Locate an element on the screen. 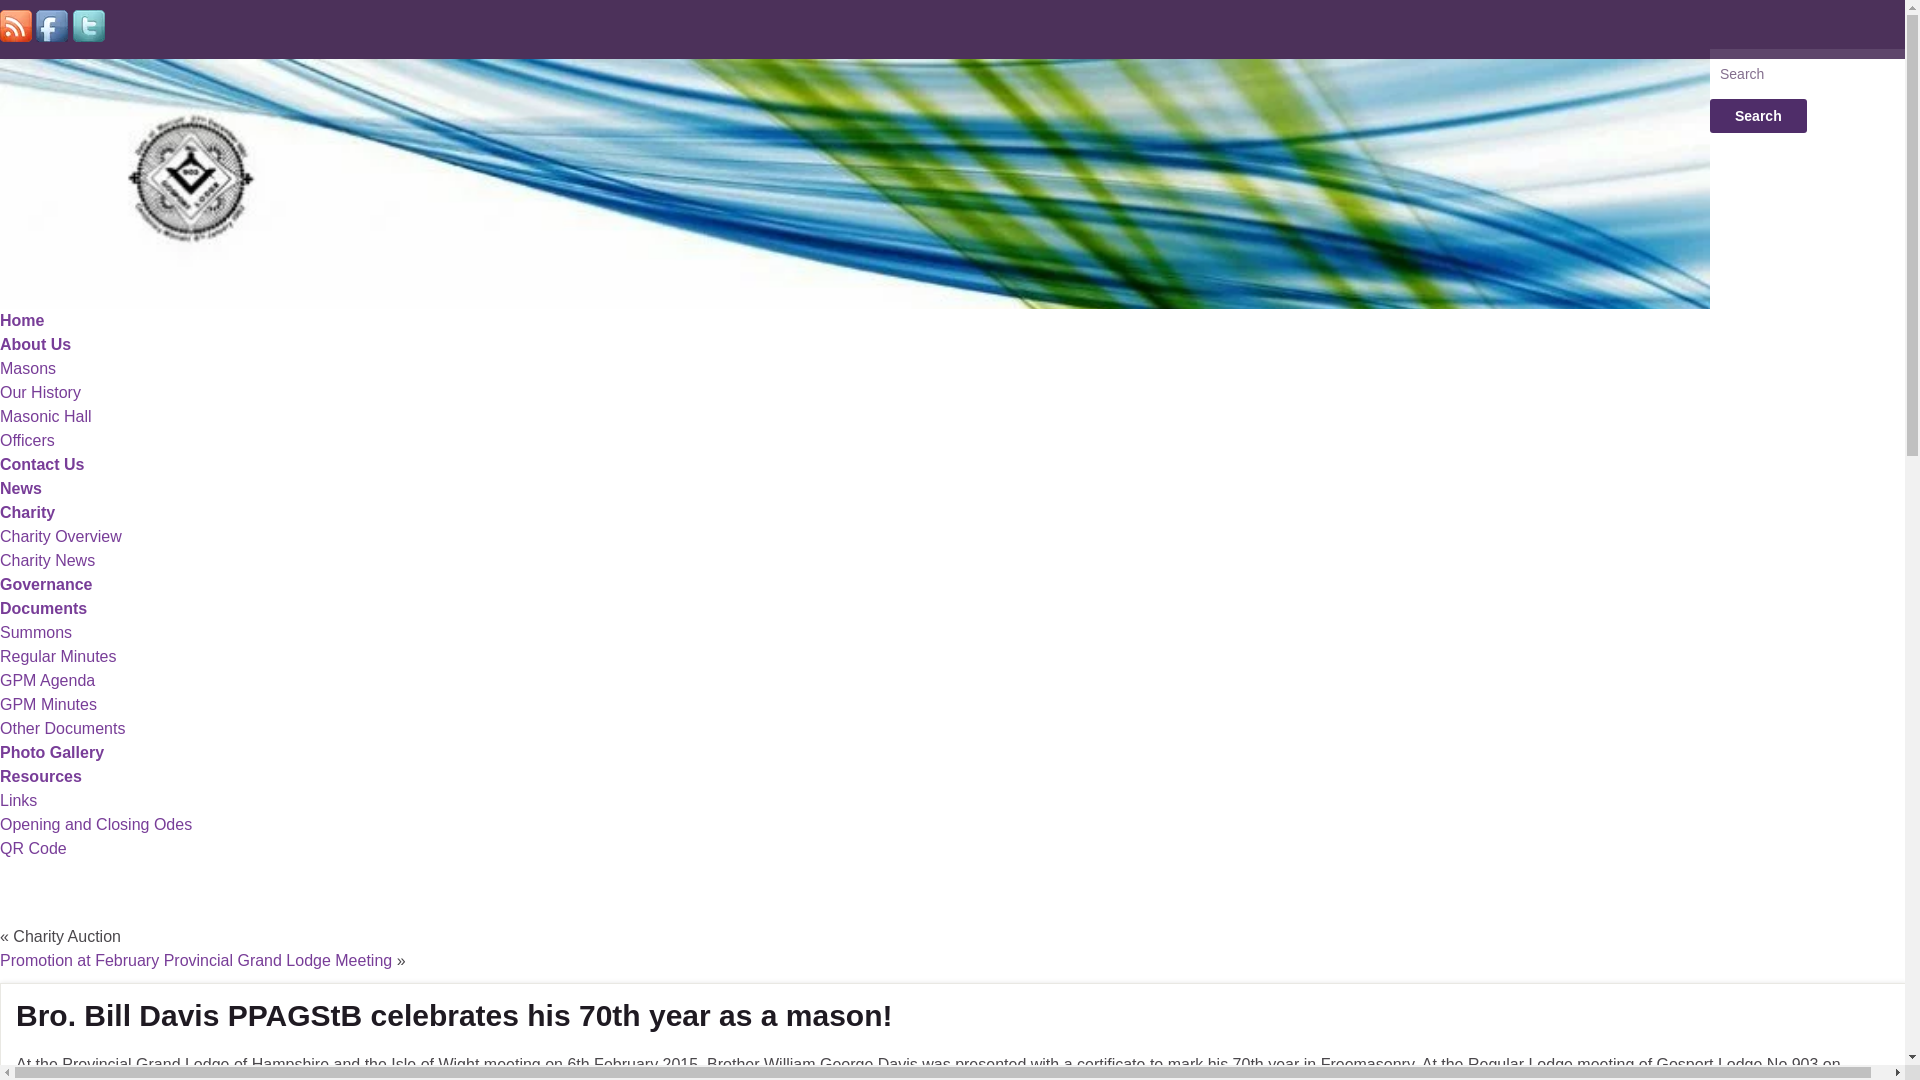  Gosport Lodge on Twitter is located at coordinates (88, 26).